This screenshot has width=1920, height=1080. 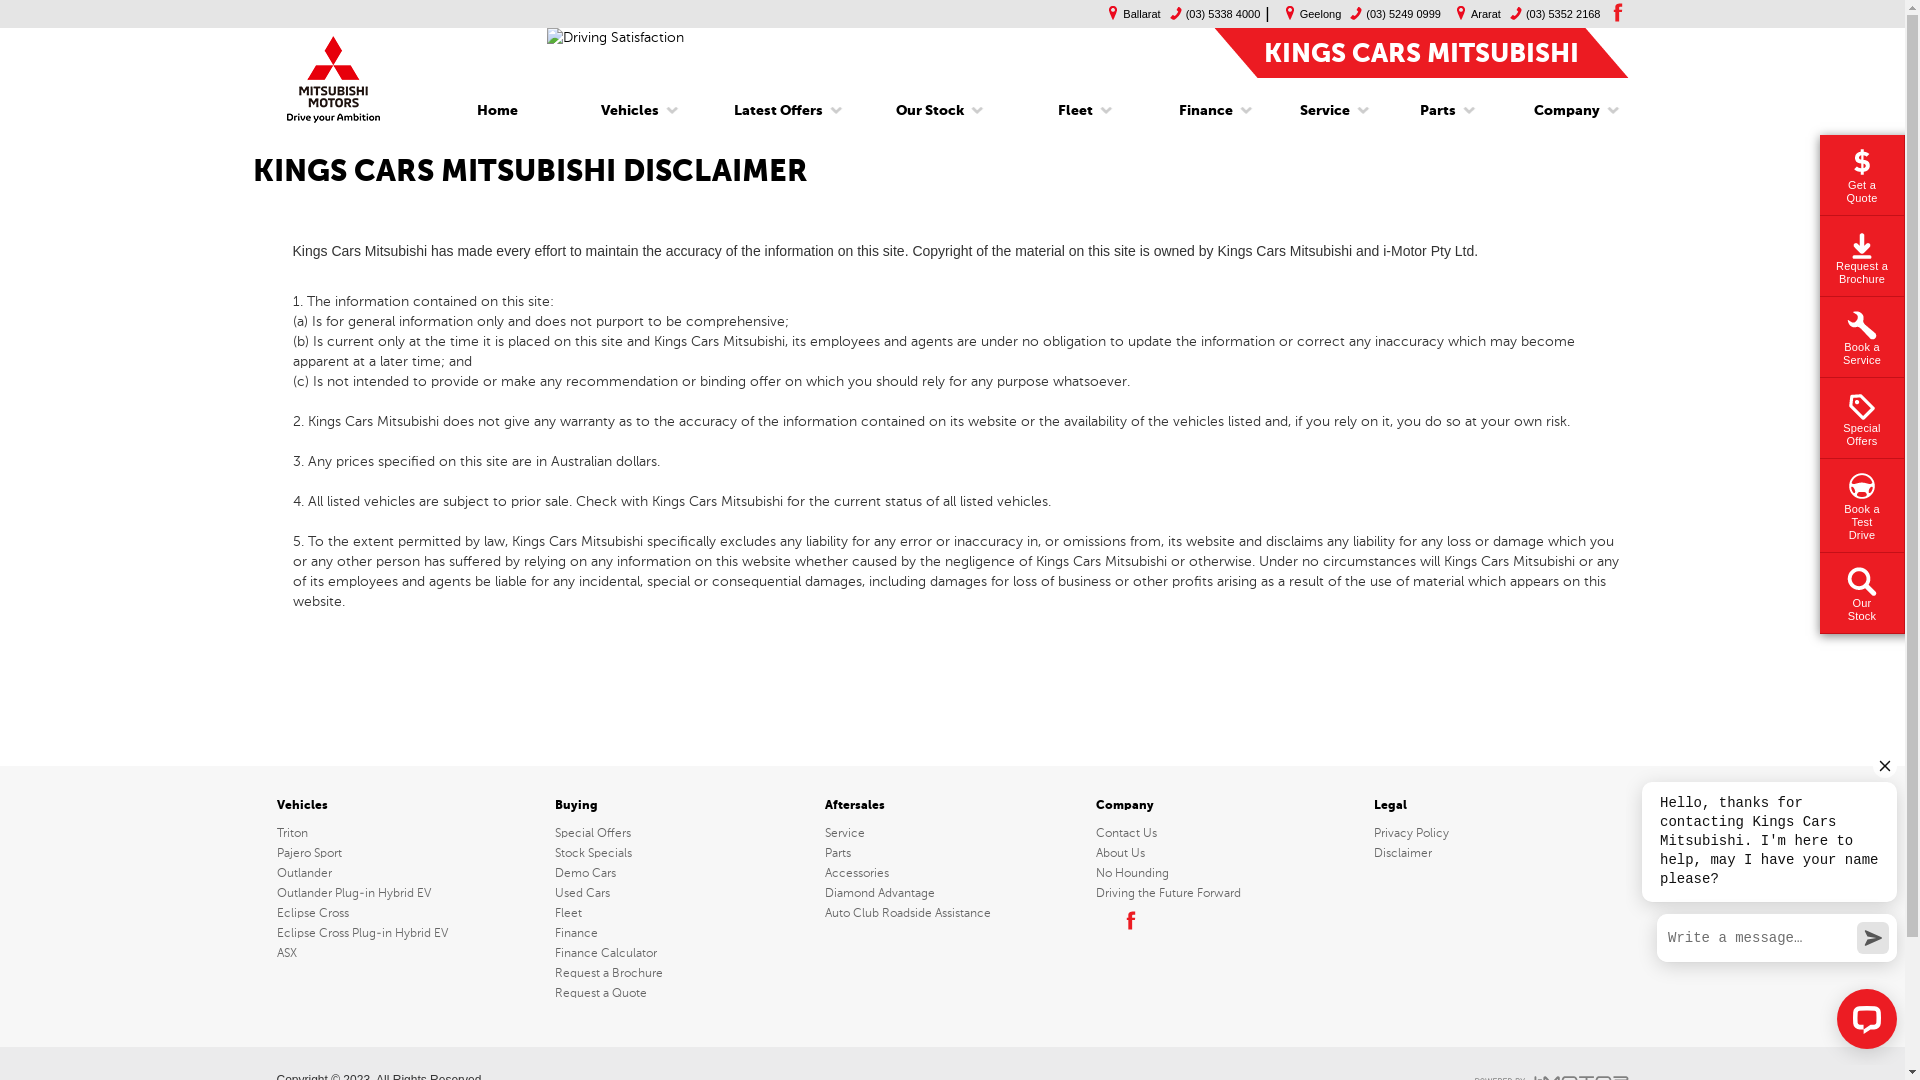 What do you see at coordinates (930, 111) in the screenshot?
I see `Our Stock` at bounding box center [930, 111].